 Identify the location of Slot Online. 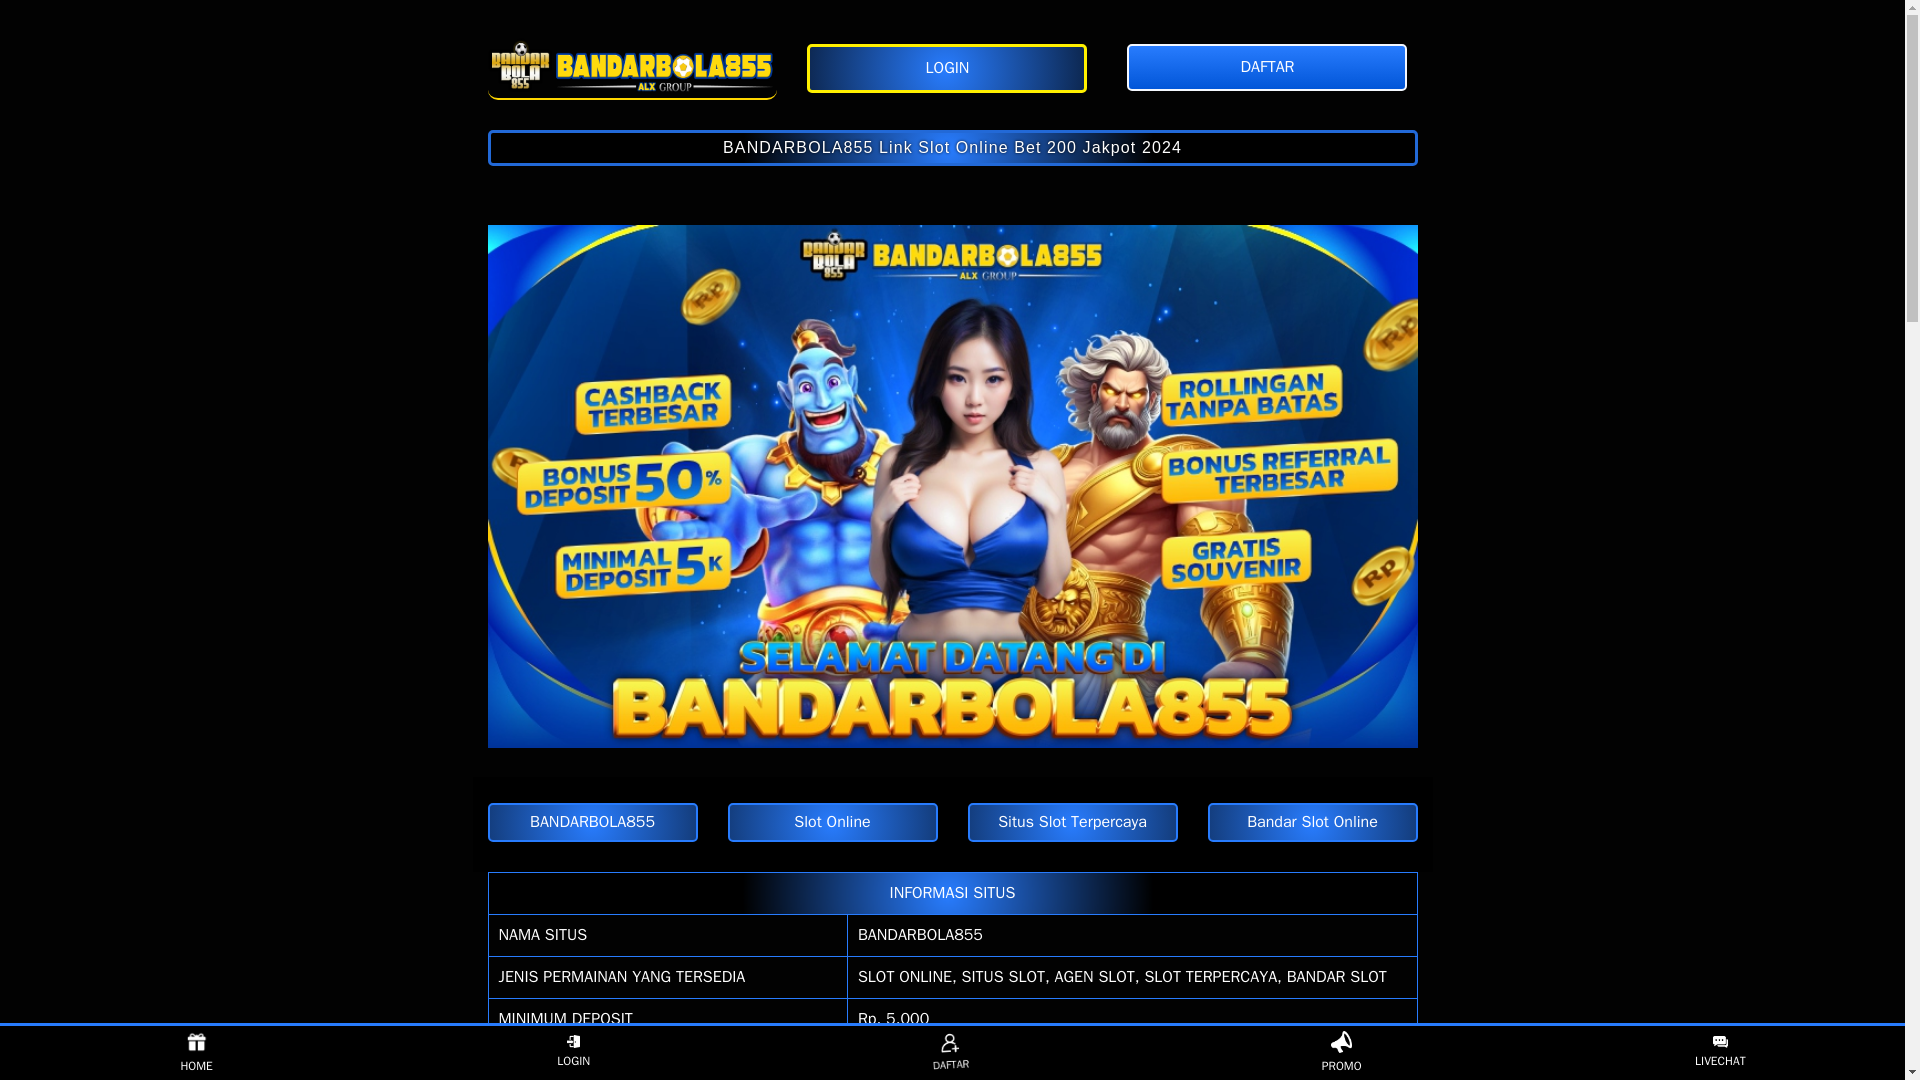
(832, 822).